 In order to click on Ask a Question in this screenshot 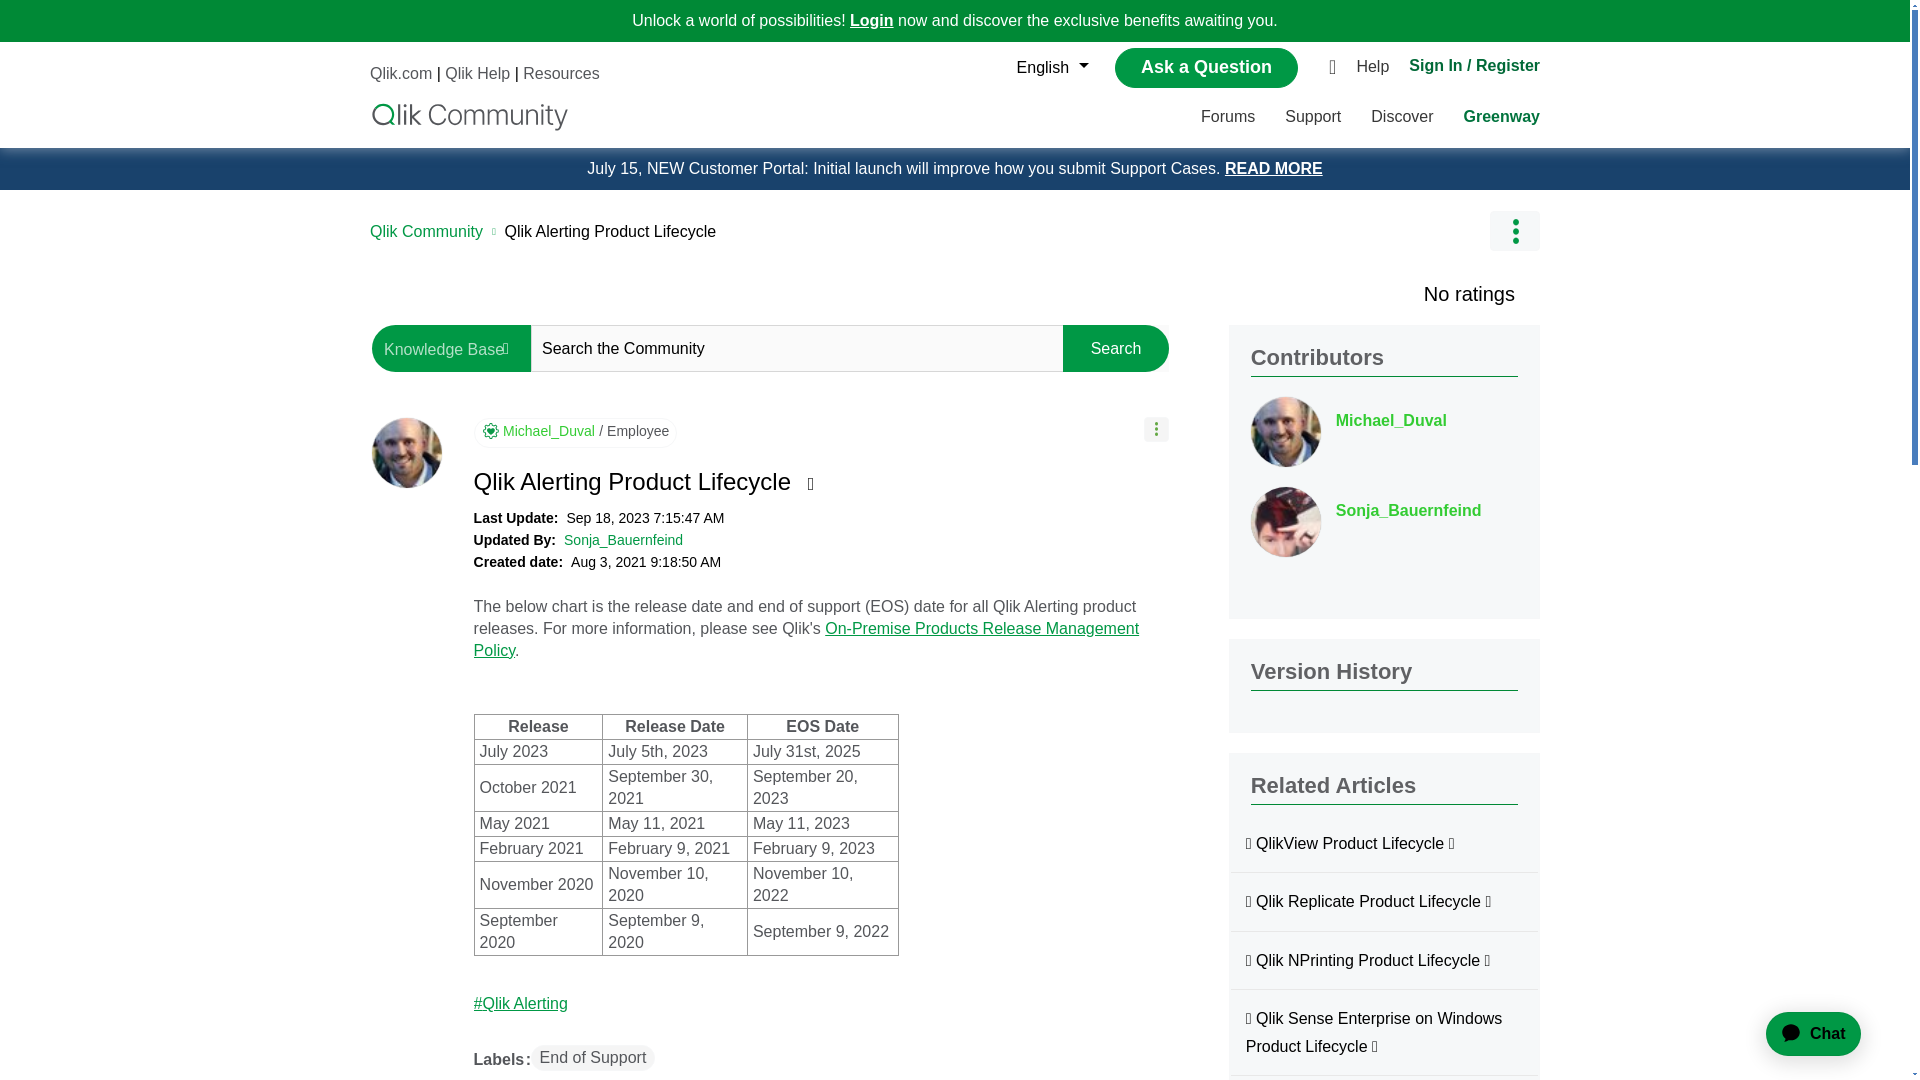, I will do `click(1206, 67)`.